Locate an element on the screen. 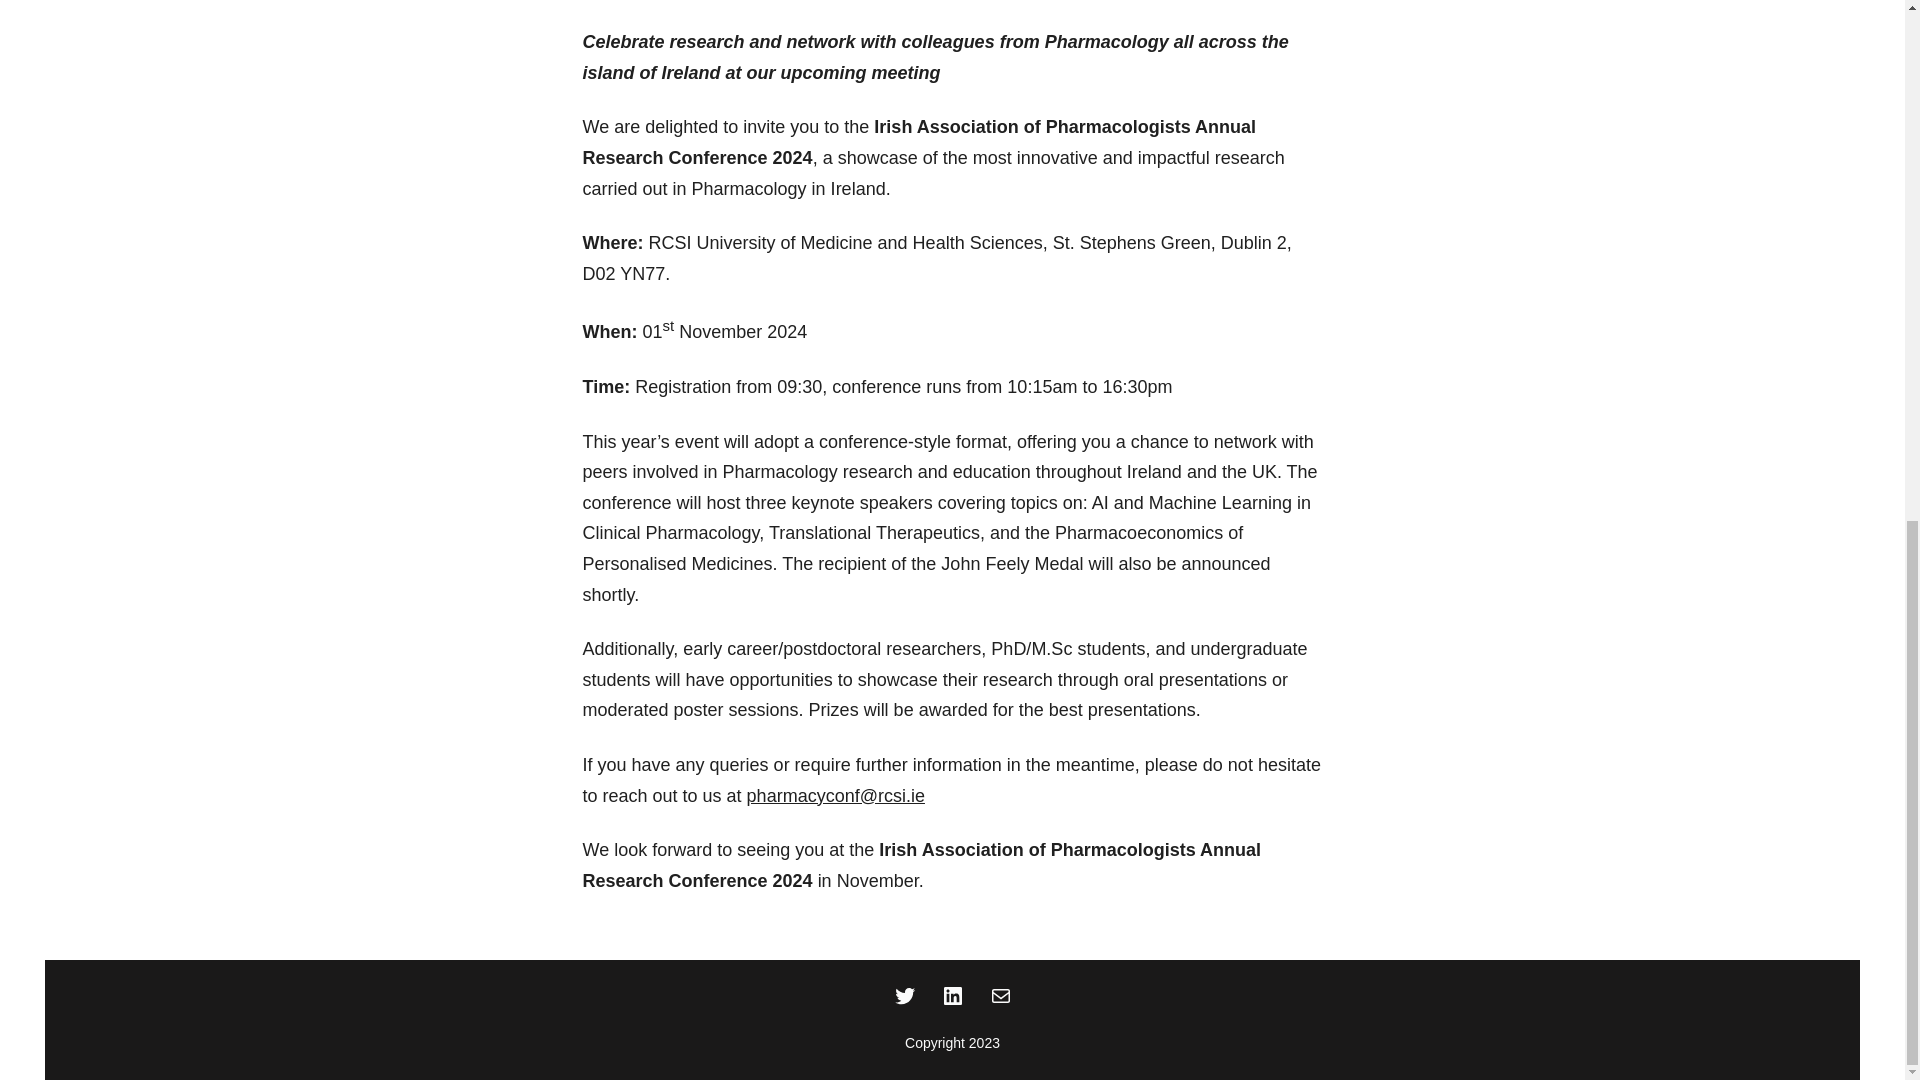 The height and width of the screenshot is (1080, 1920). LinkedIn is located at coordinates (952, 995).